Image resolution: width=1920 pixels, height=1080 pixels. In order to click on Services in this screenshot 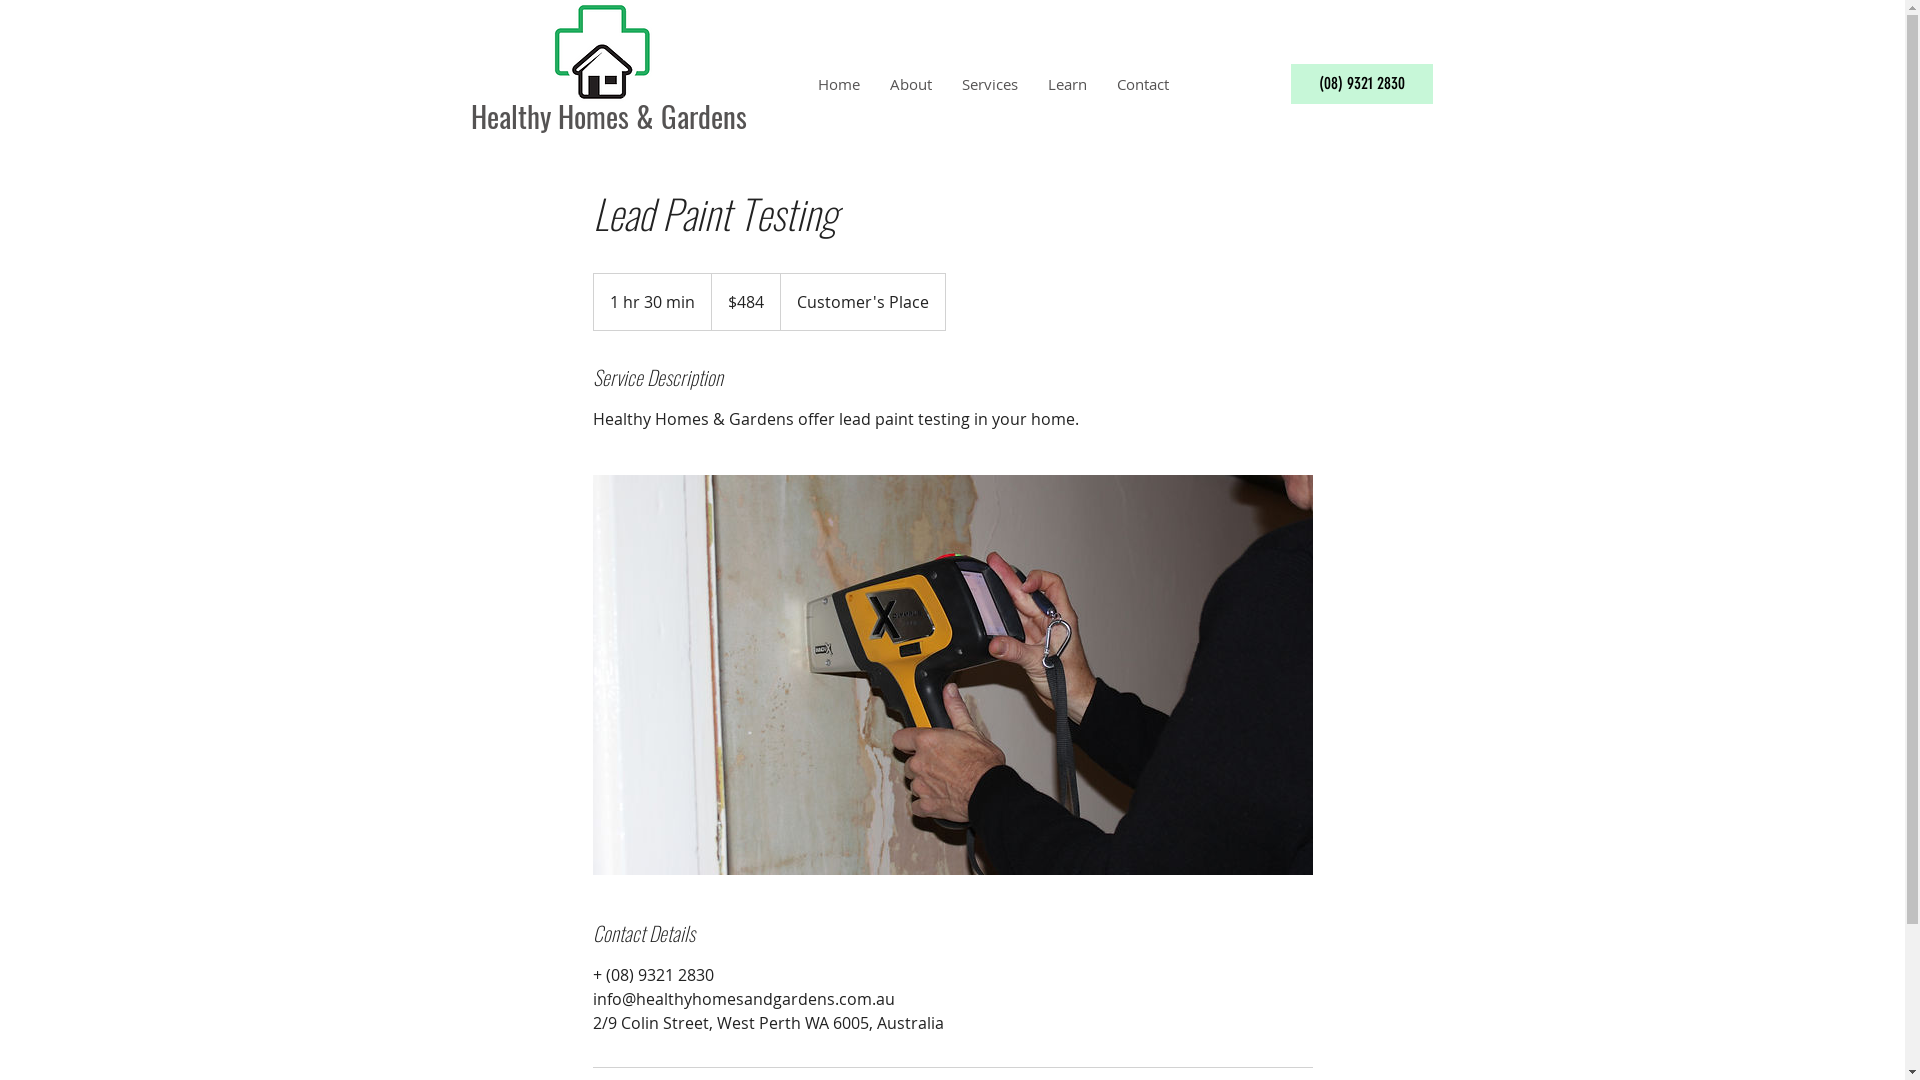, I will do `click(989, 84)`.